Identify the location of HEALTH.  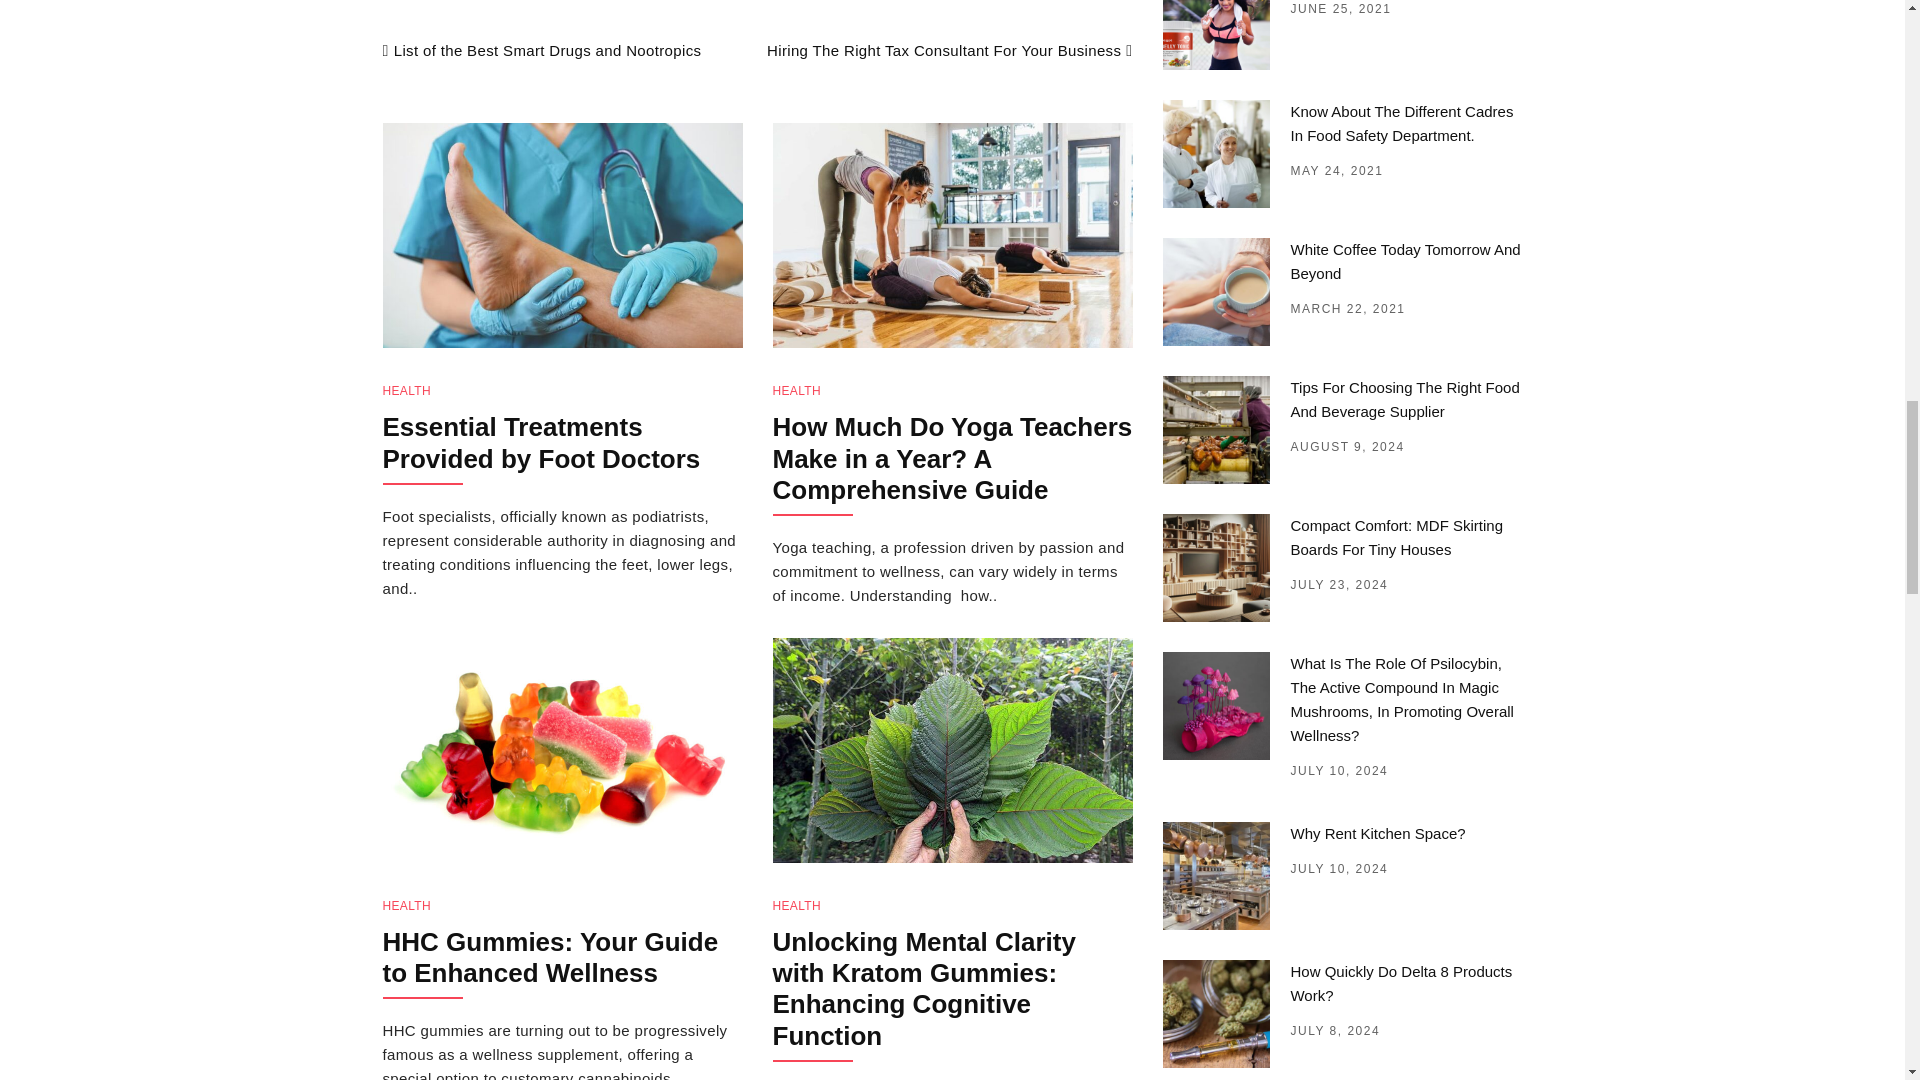
(406, 391).